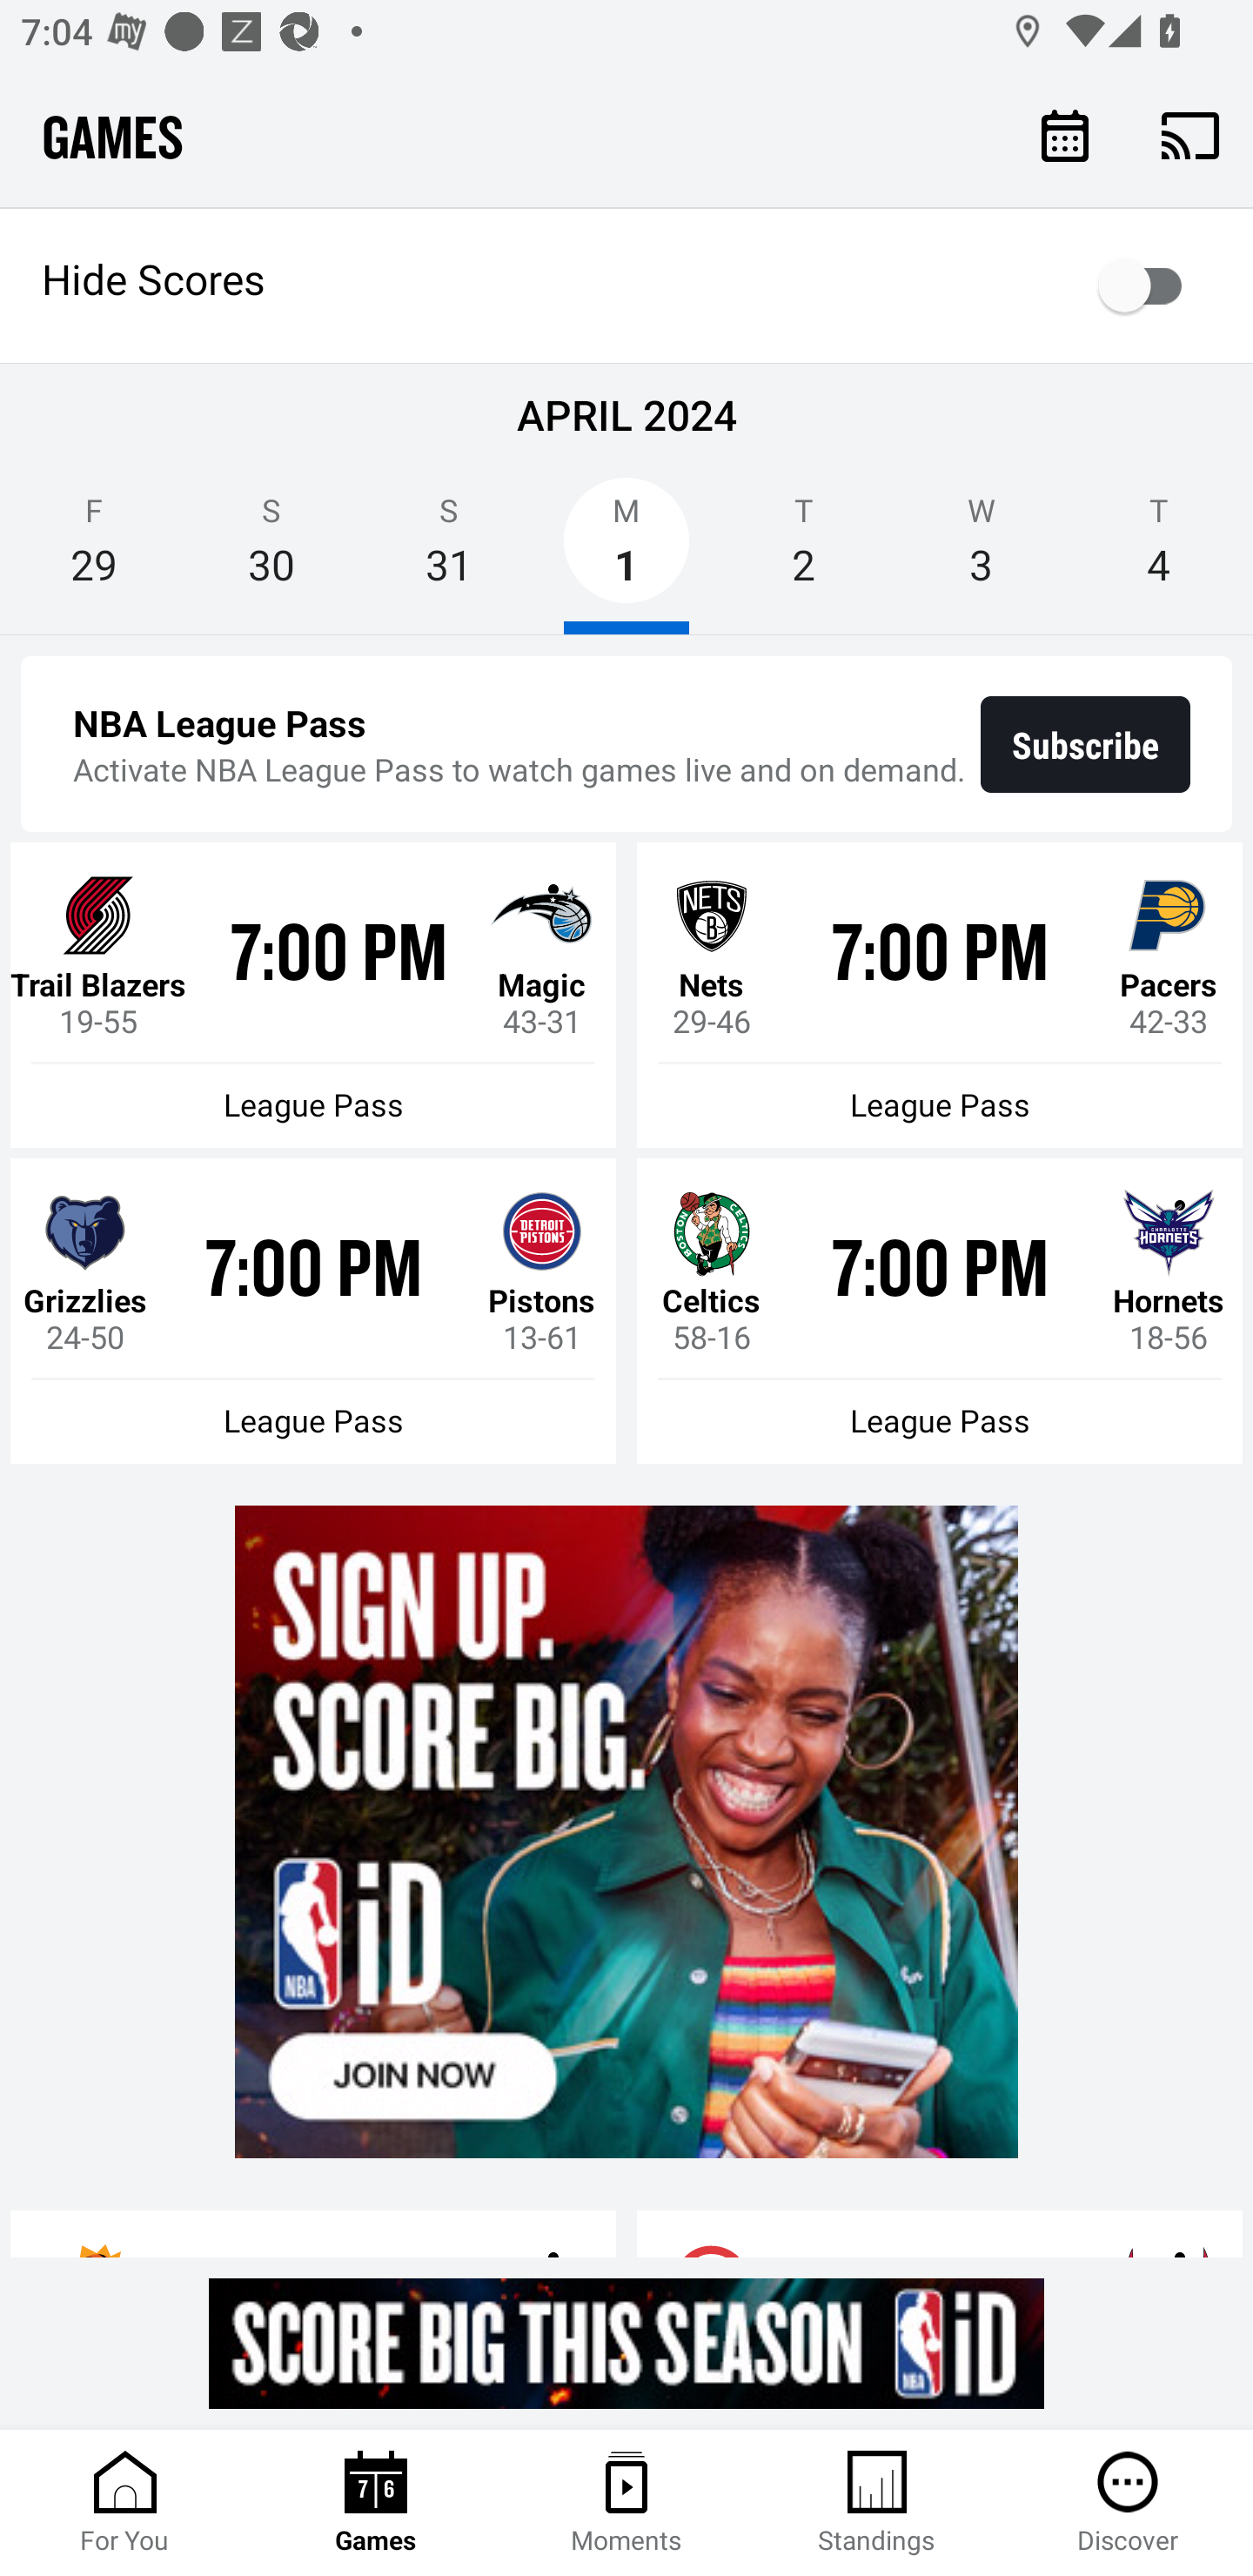 The image size is (1253, 2576). What do you see at coordinates (626, 1831) in the screenshot?
I see `g5nqqygr7owph` at bounding box center [626, 1831].